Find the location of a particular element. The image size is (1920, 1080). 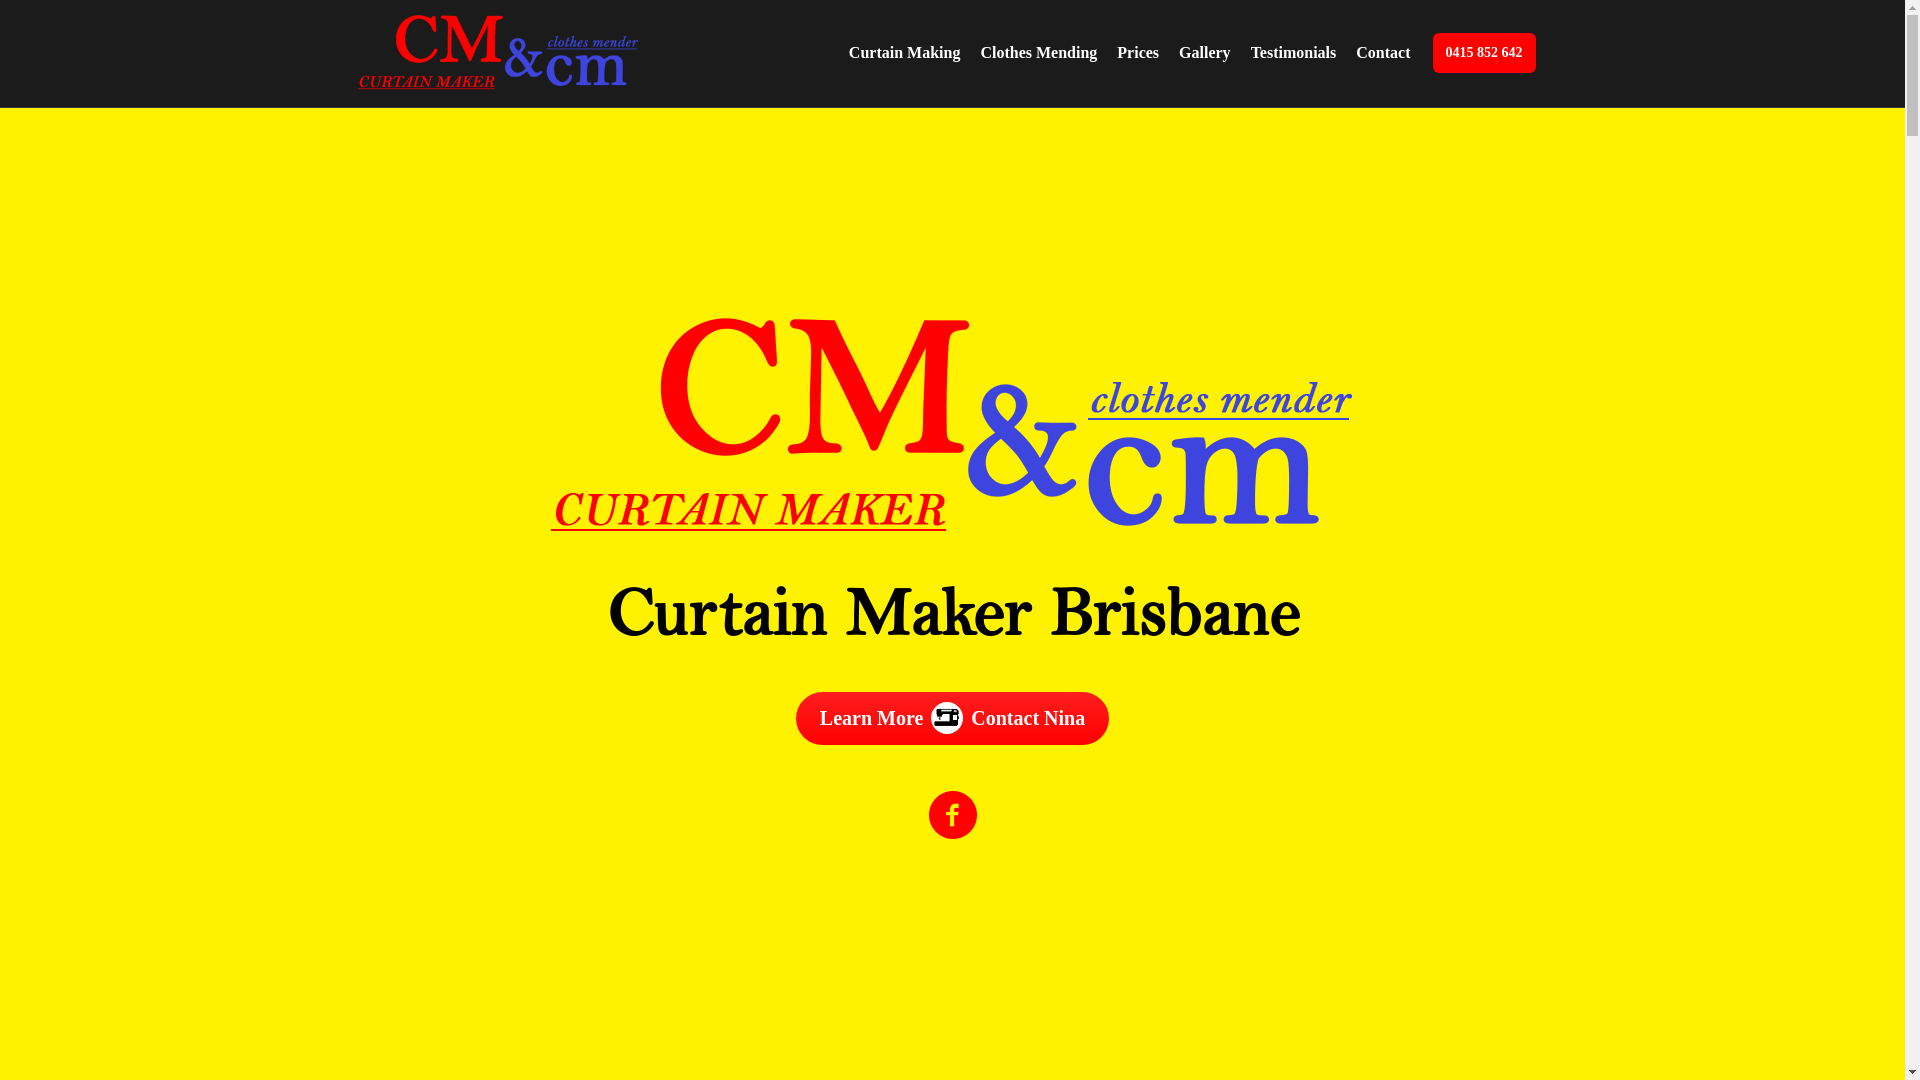

Contact is located at coordinates (1383, 53).